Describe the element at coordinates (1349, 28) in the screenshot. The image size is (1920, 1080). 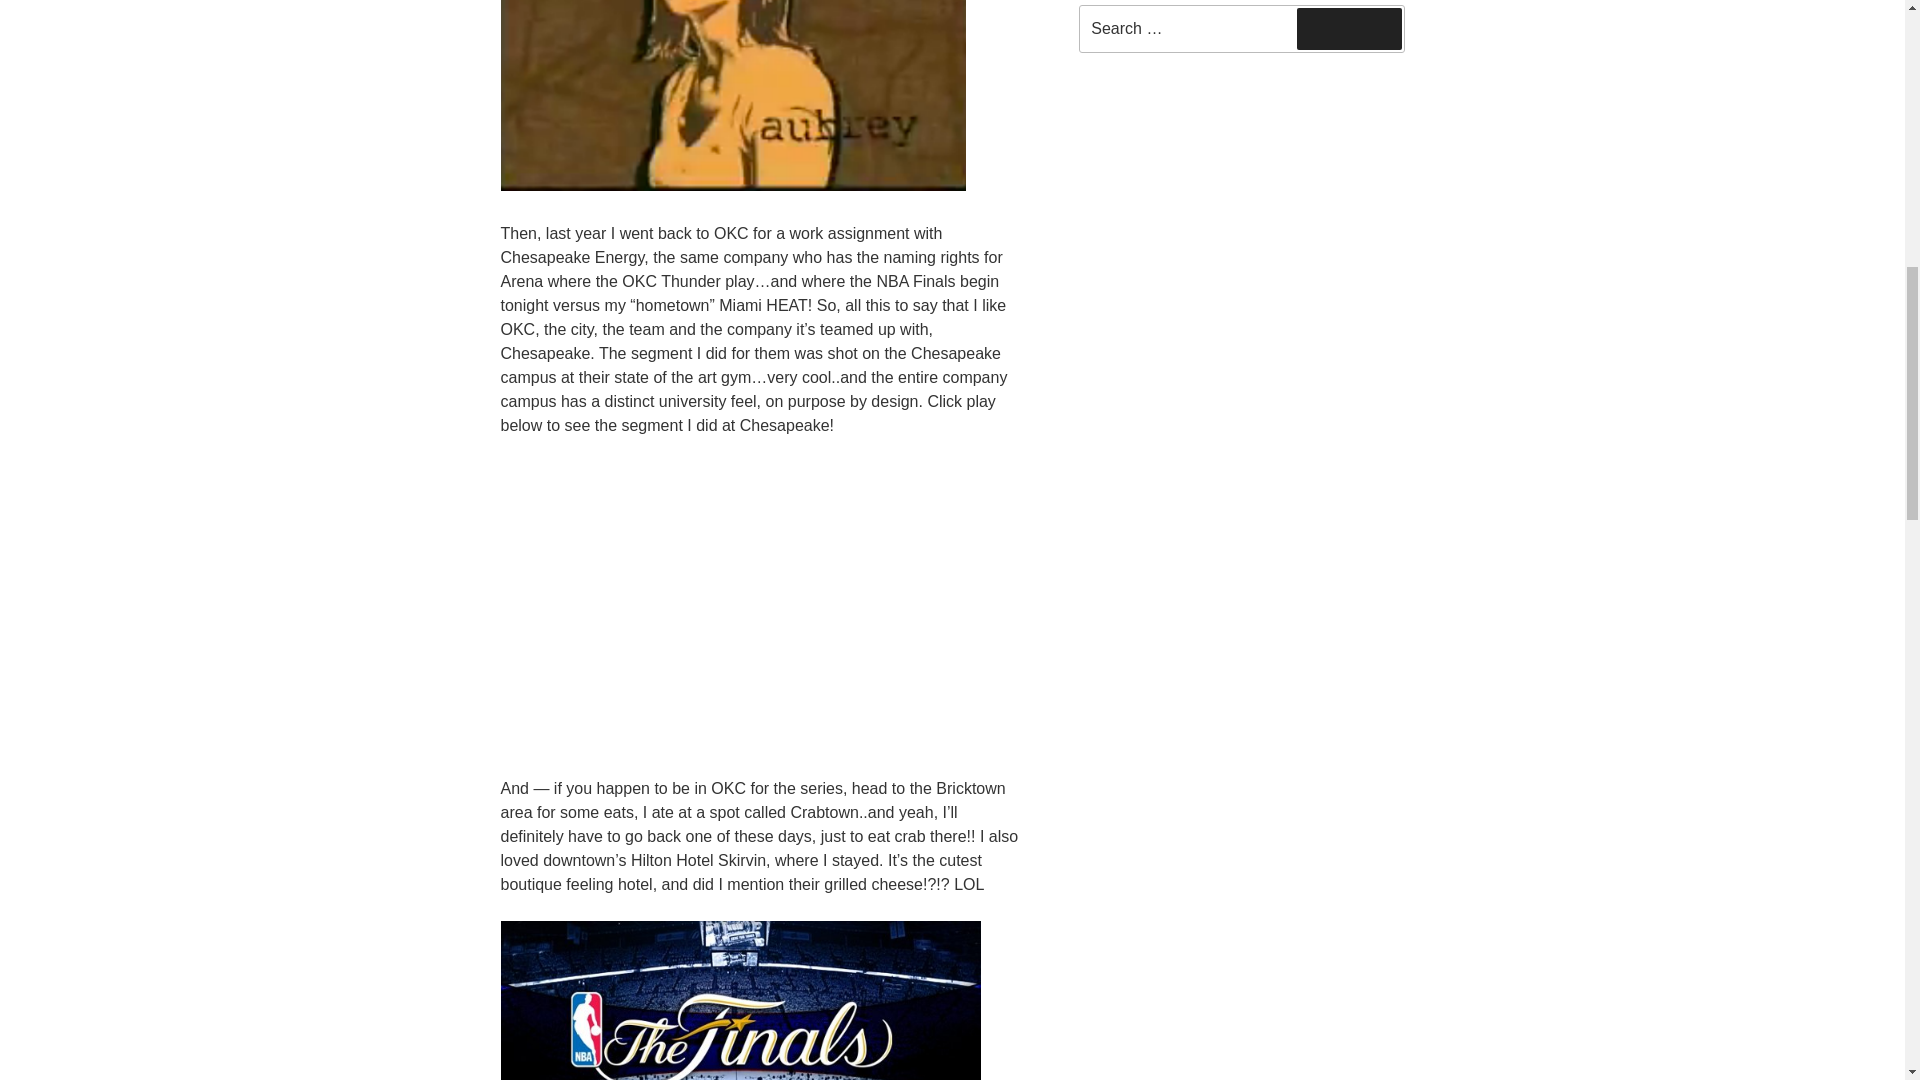
I see `Search` at that location.